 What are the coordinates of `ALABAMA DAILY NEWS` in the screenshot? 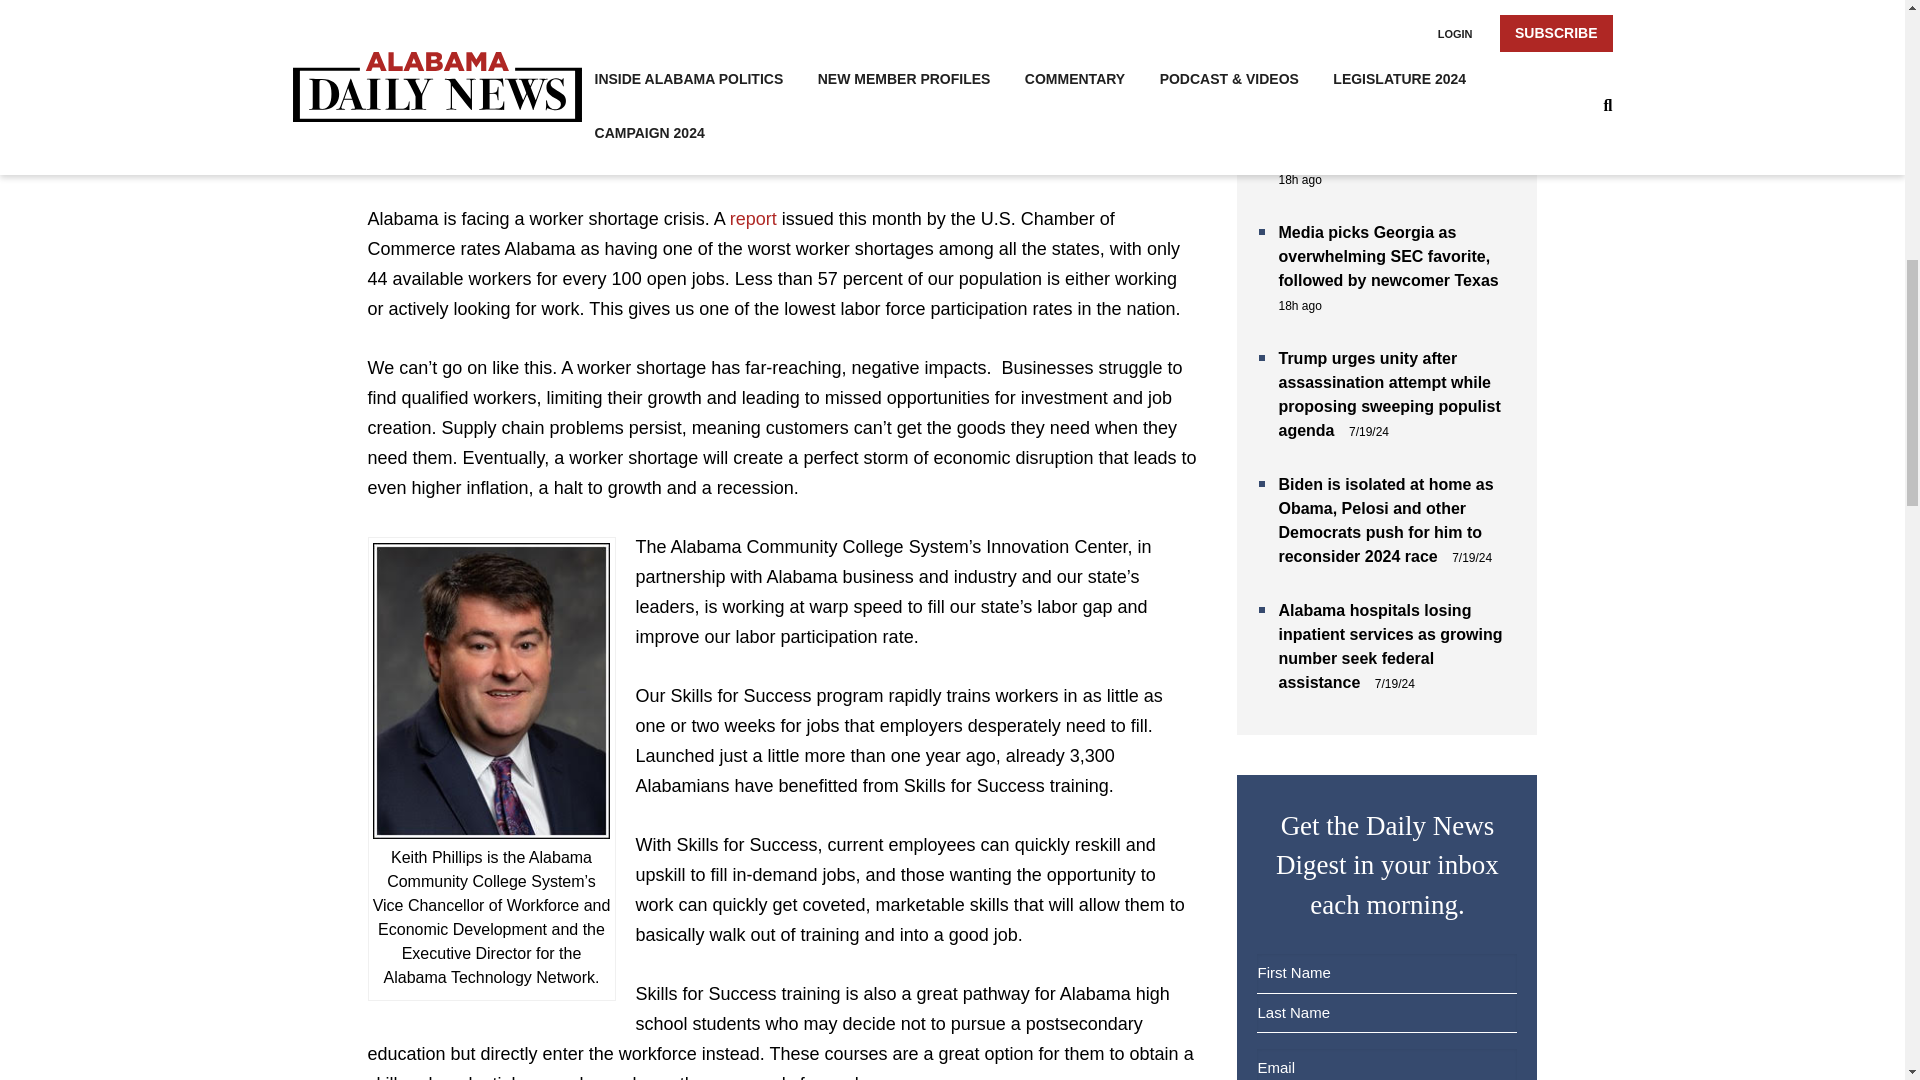 It's located at (514, 70).